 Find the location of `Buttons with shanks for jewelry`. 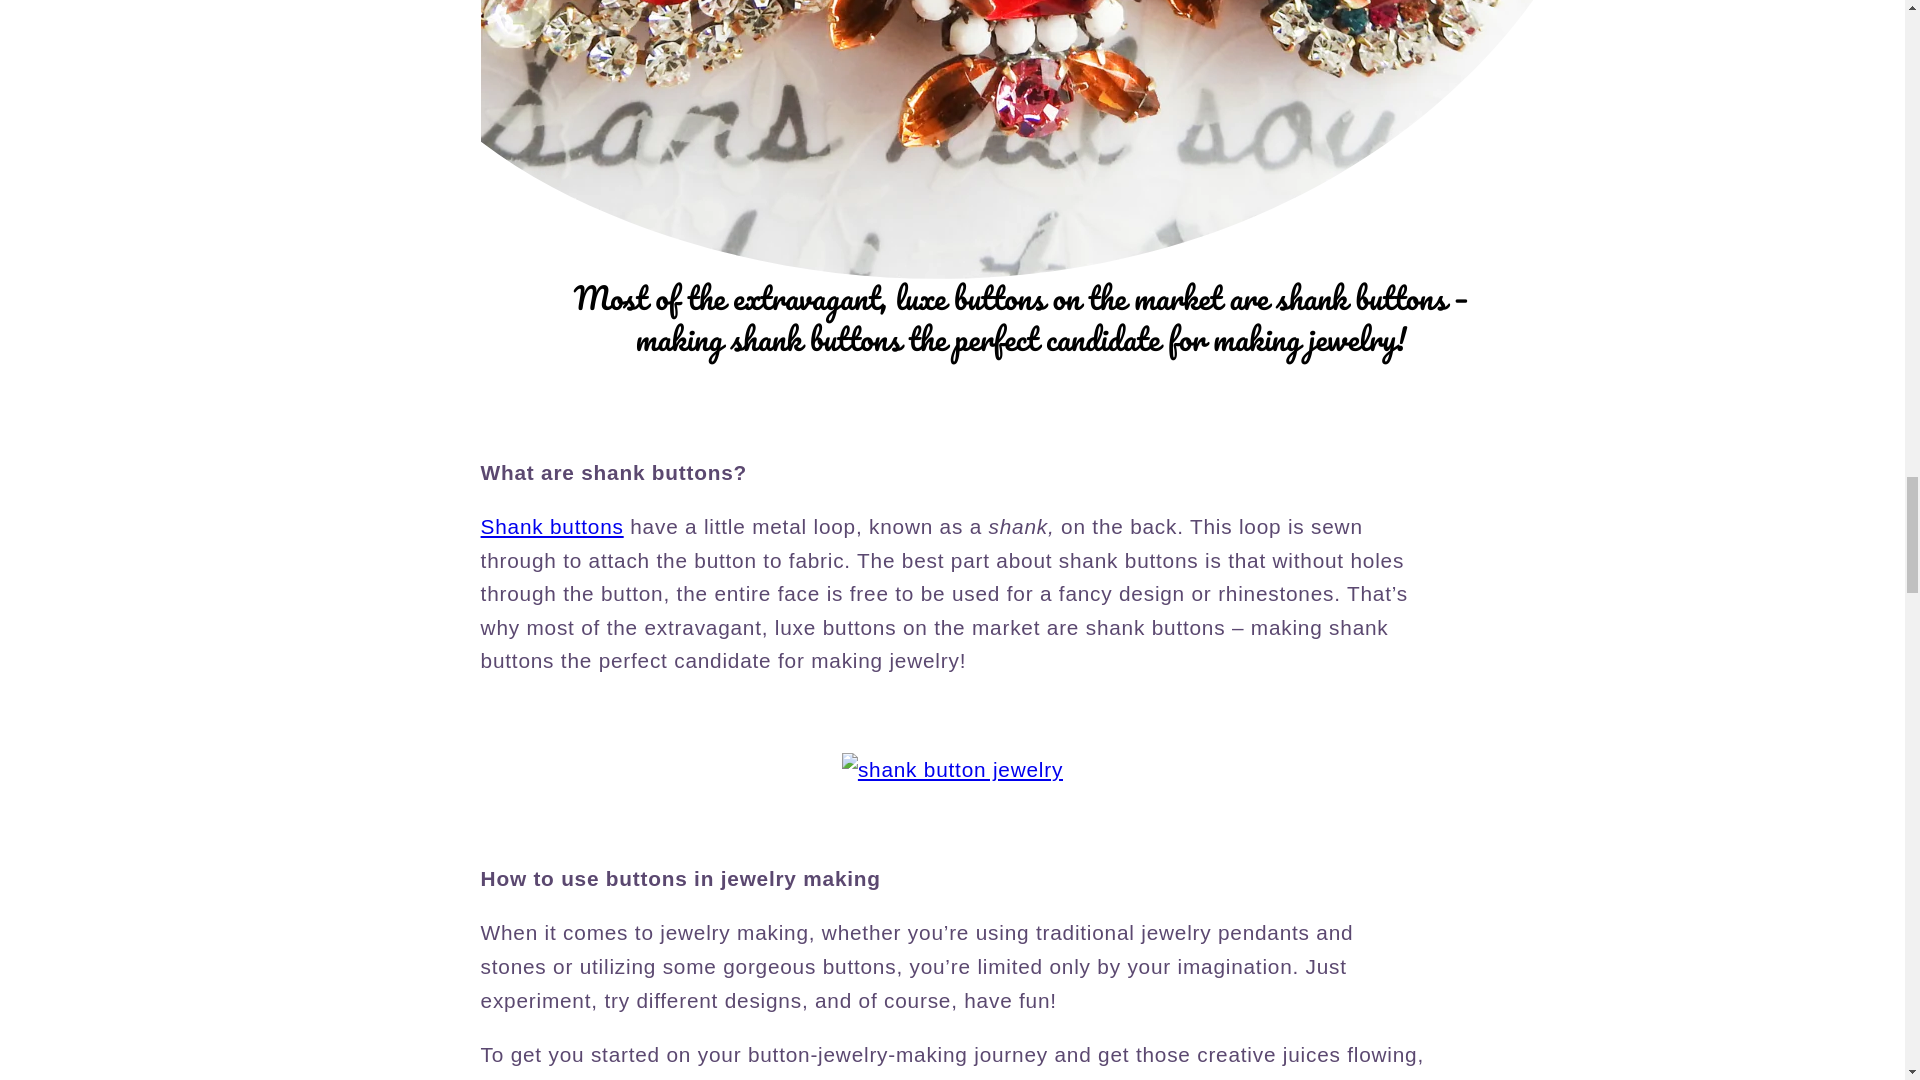

Buttons with shanks for jewelry is located at coordinates (1020, 363).